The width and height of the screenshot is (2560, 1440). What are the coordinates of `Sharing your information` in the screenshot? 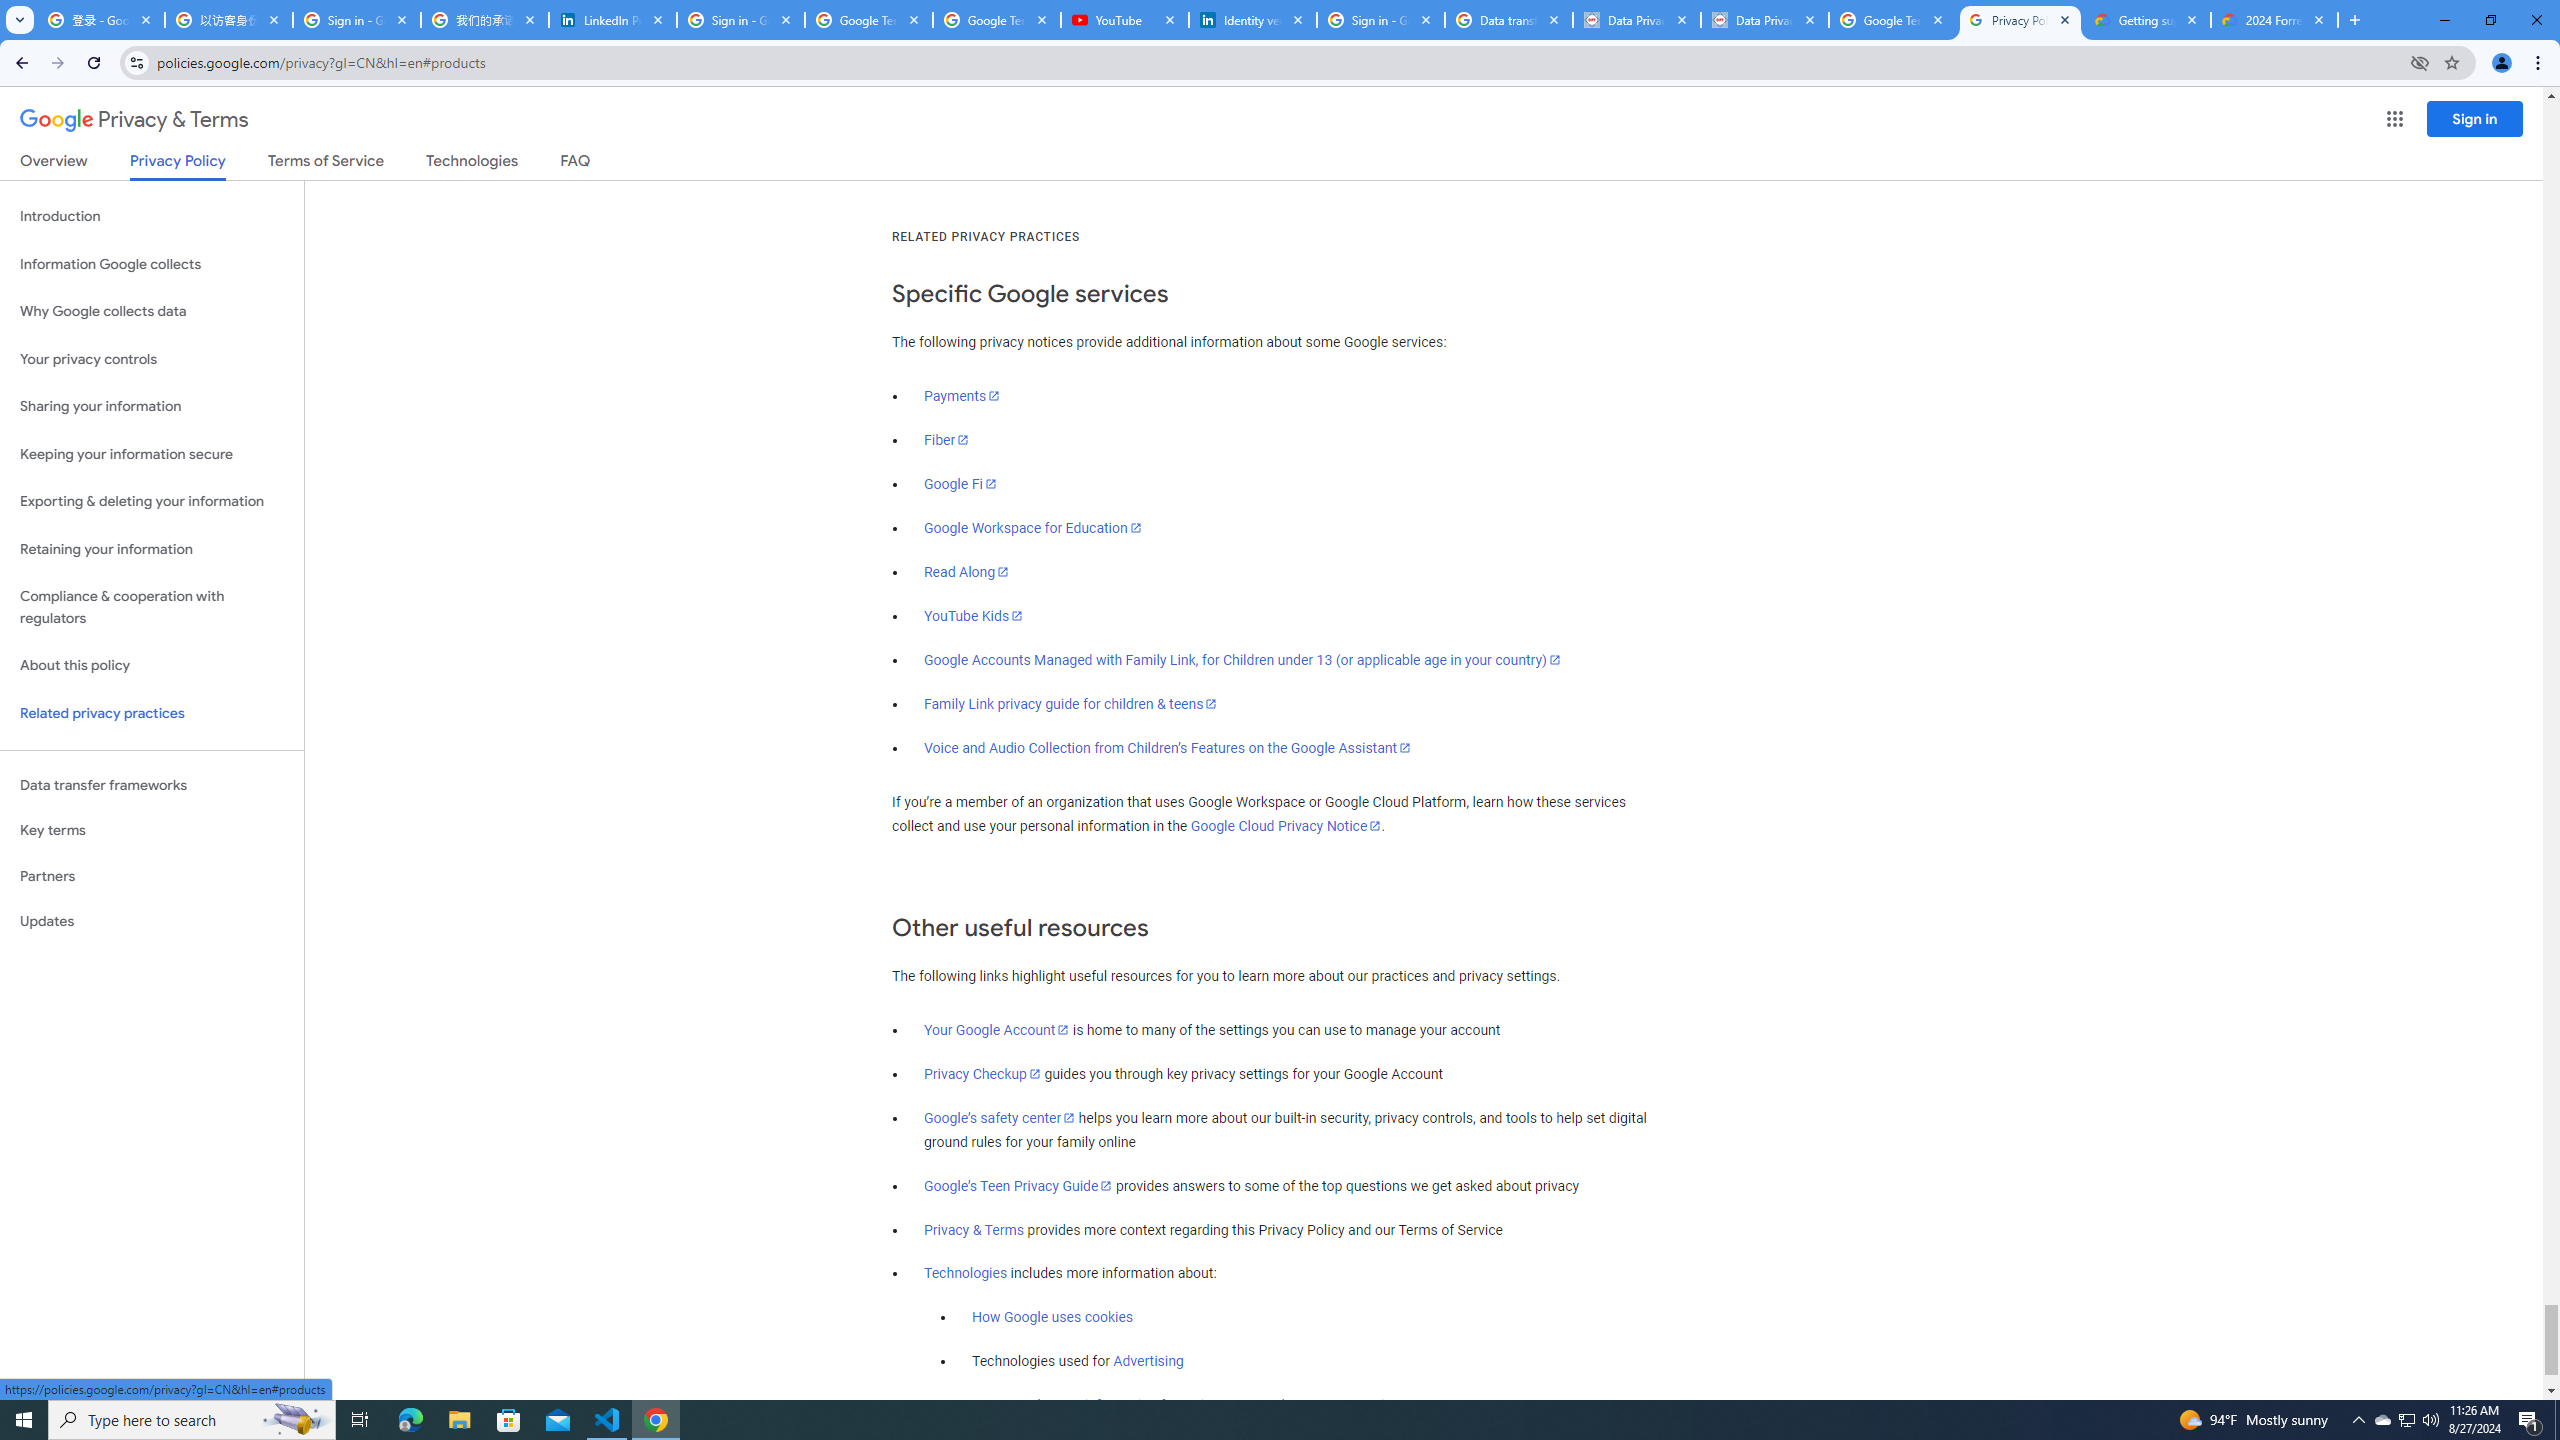 It's located at (152, 406).